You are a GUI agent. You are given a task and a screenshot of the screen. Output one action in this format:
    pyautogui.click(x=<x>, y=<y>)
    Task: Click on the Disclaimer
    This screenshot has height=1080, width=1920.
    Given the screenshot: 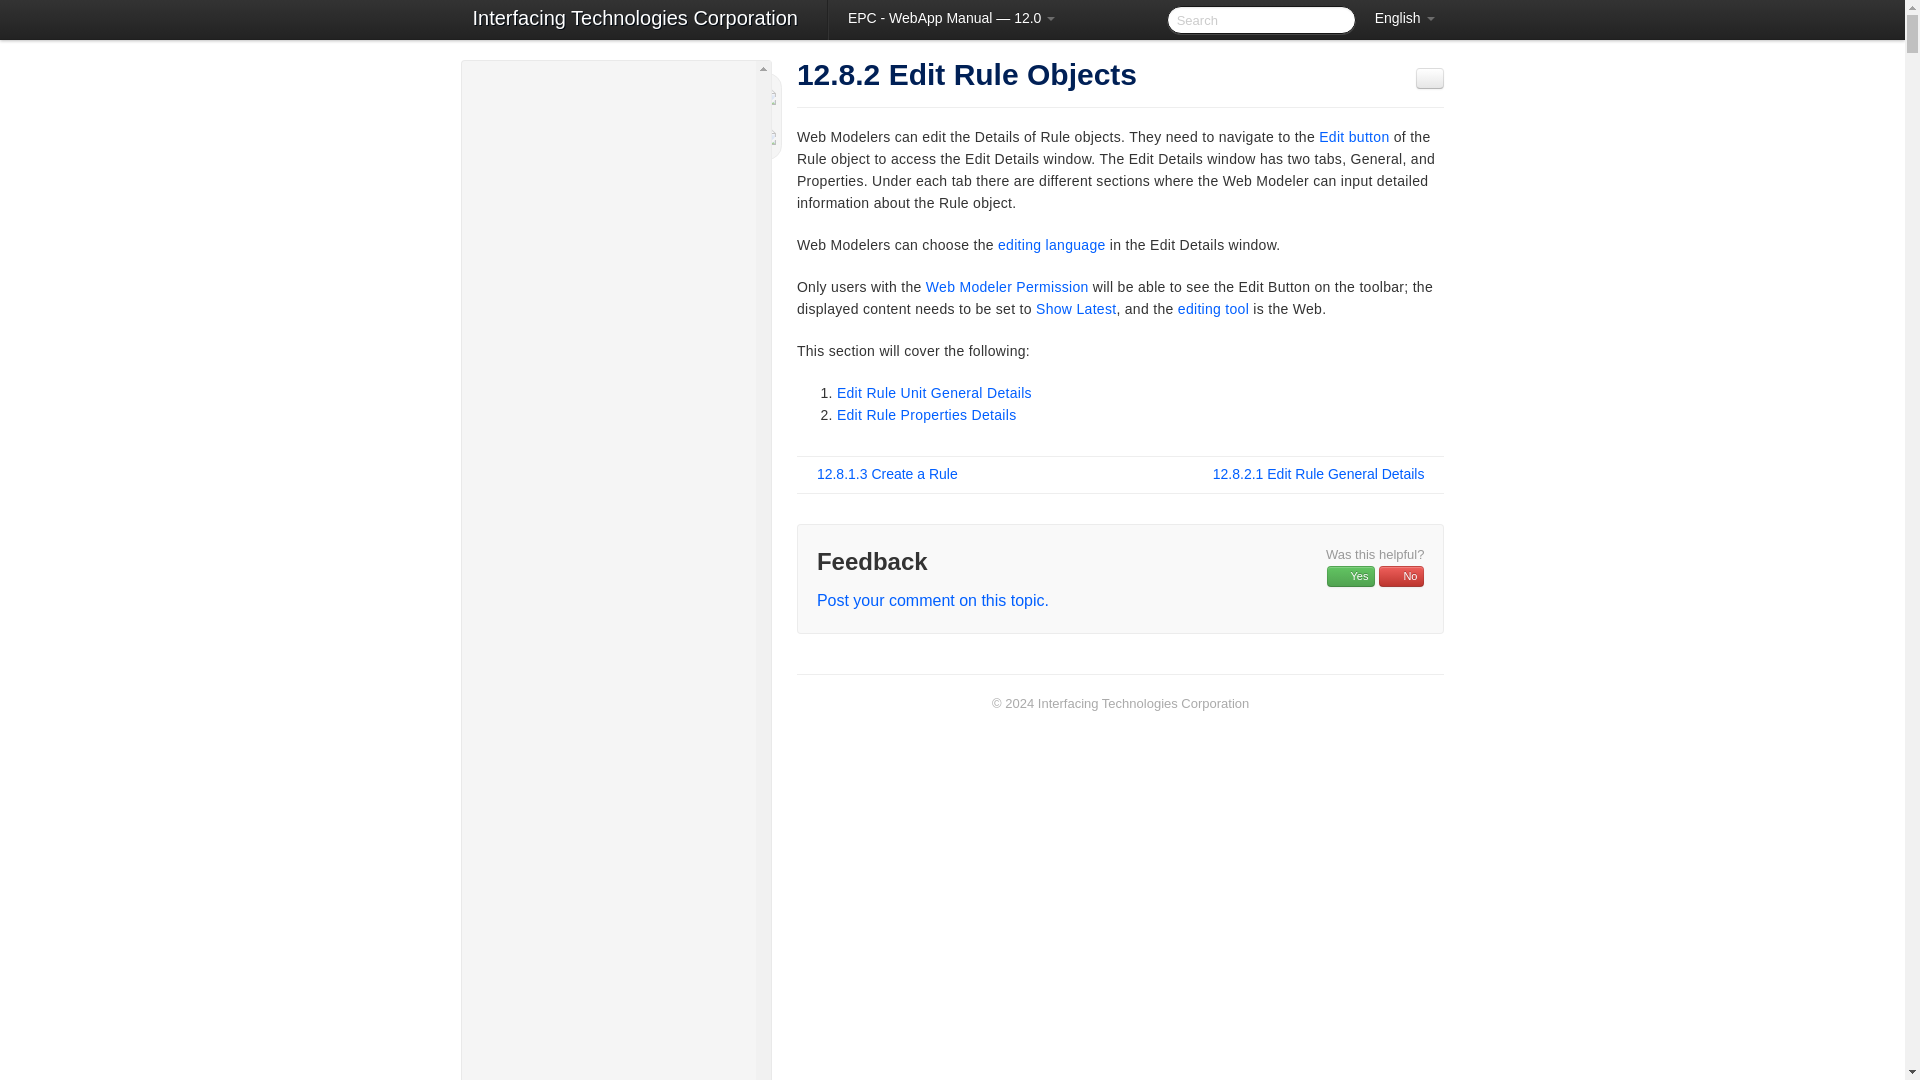 What is the action you would take?
    pyautogui.click(x=608, y=152)
    